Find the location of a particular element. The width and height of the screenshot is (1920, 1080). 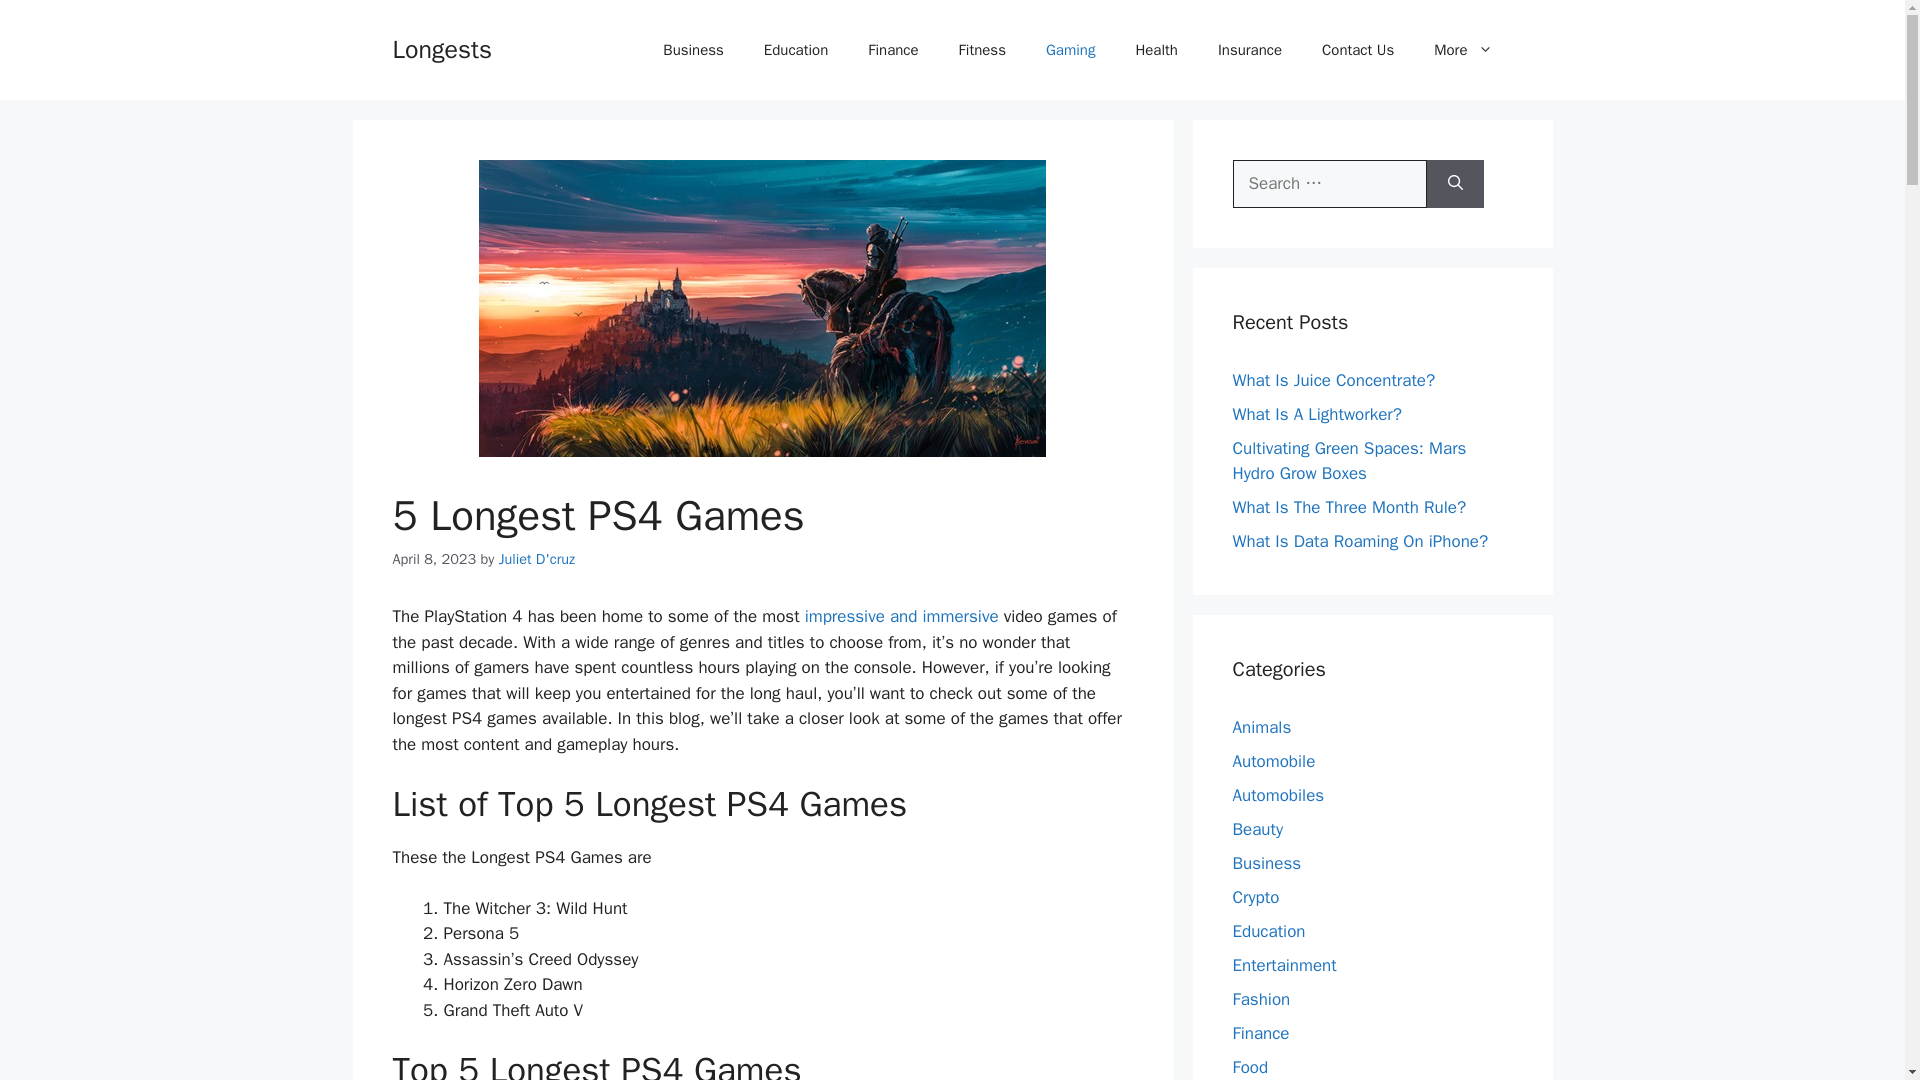

Health is located at coordinates (1156, 50).